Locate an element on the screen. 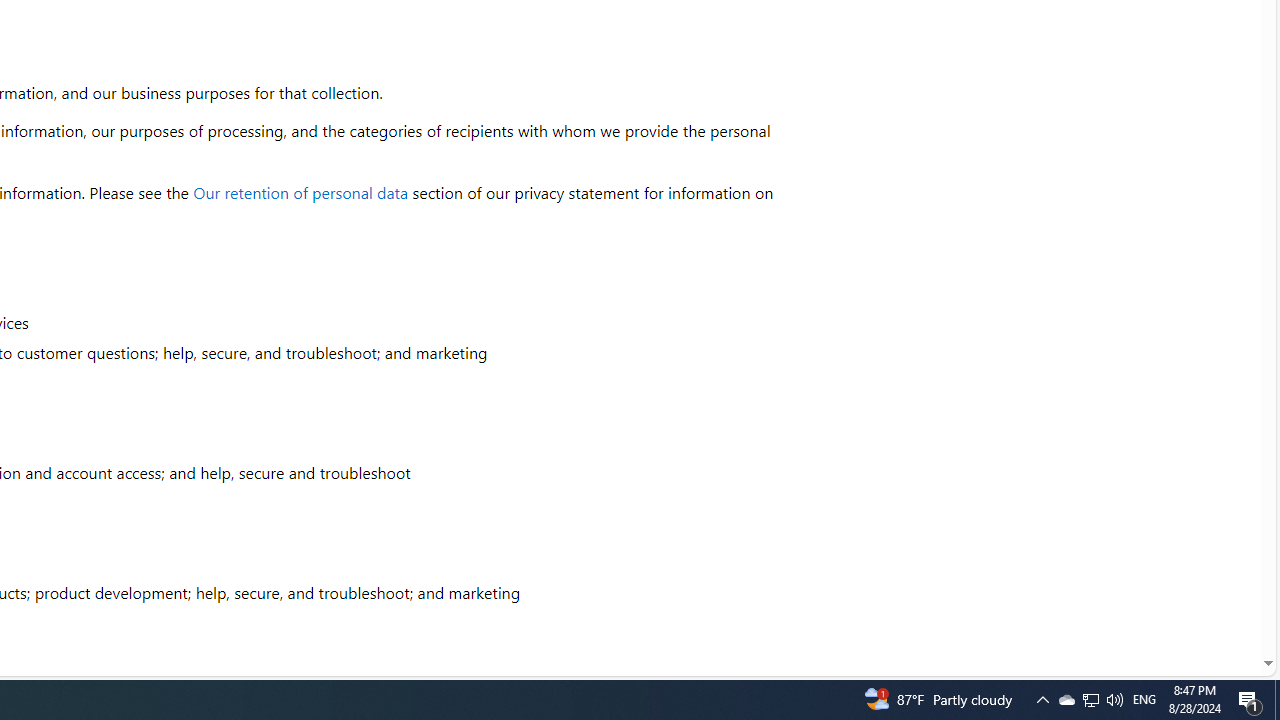 The image size is (1280, 720). Our retention of personal data is located at coordinates (301, 192).